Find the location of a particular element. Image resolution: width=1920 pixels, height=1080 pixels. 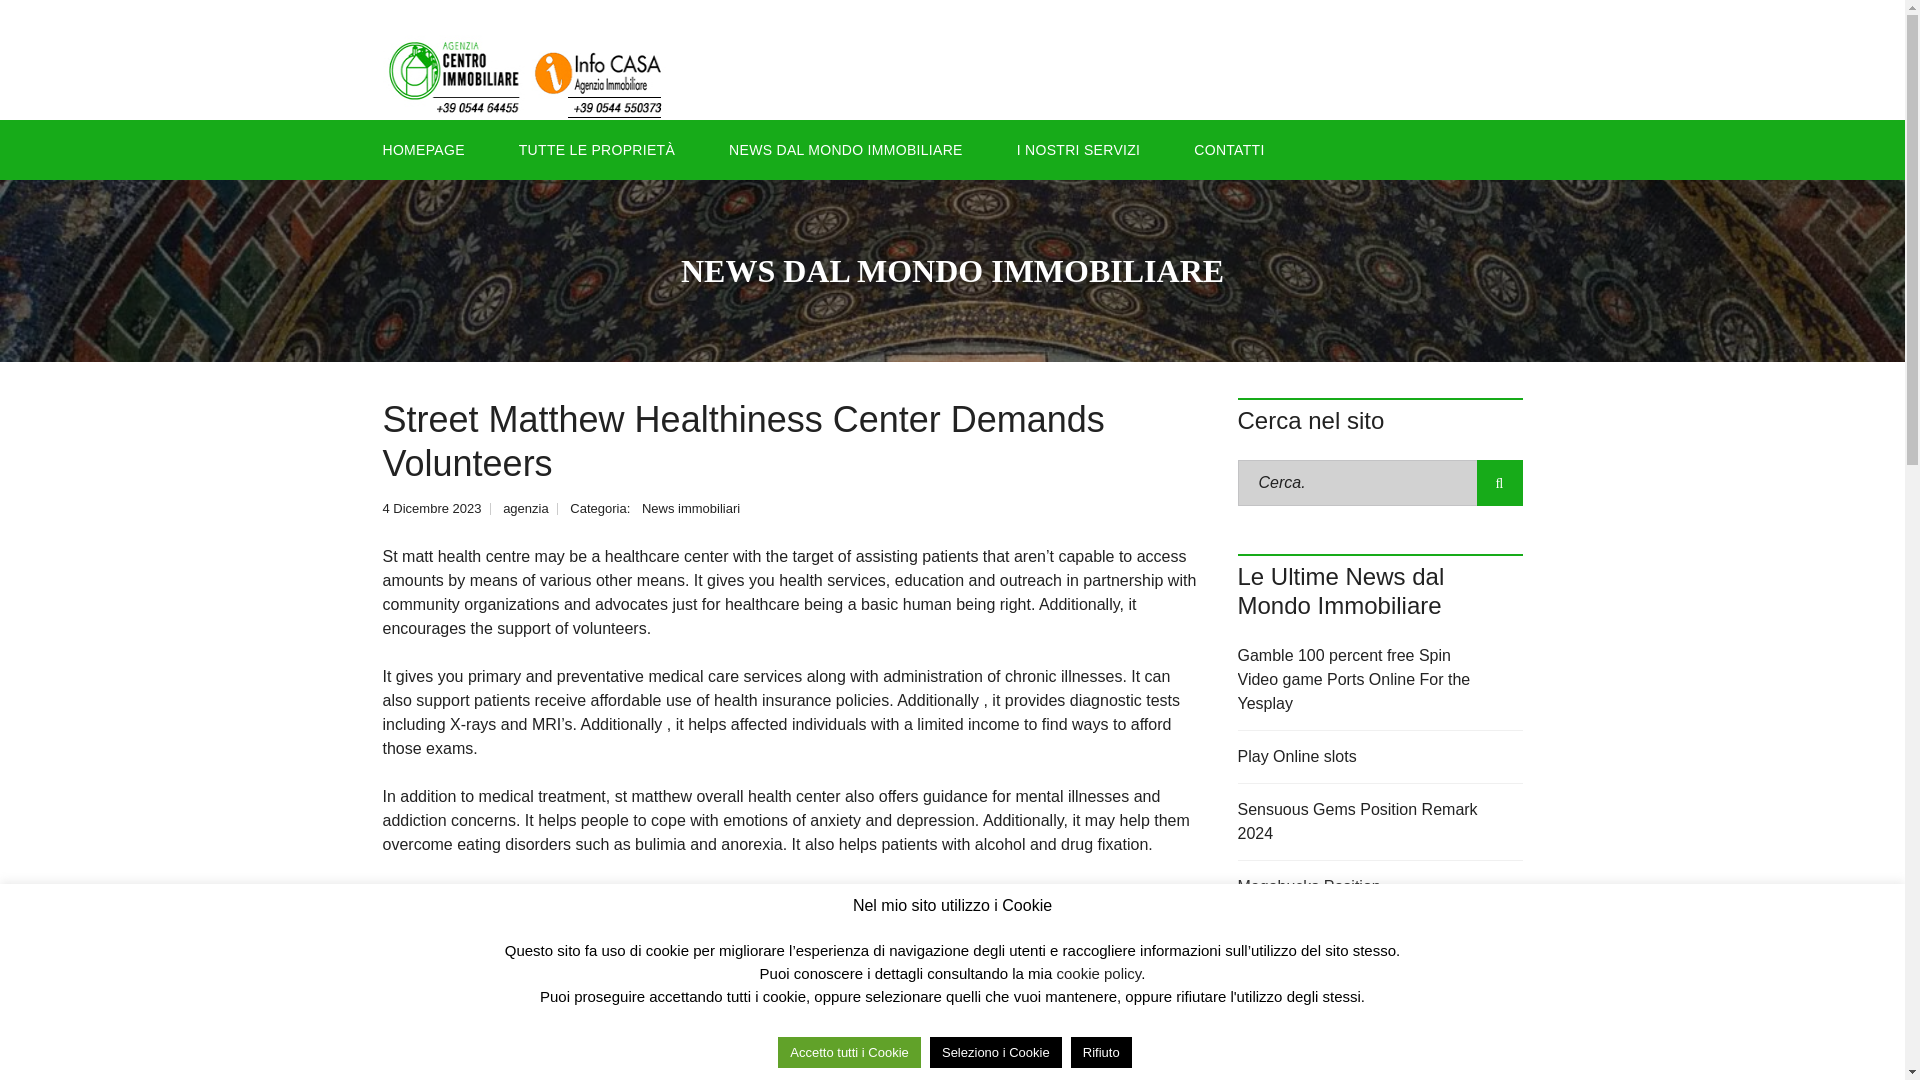

Megabucks Position is located at coordinates (1380, 886).